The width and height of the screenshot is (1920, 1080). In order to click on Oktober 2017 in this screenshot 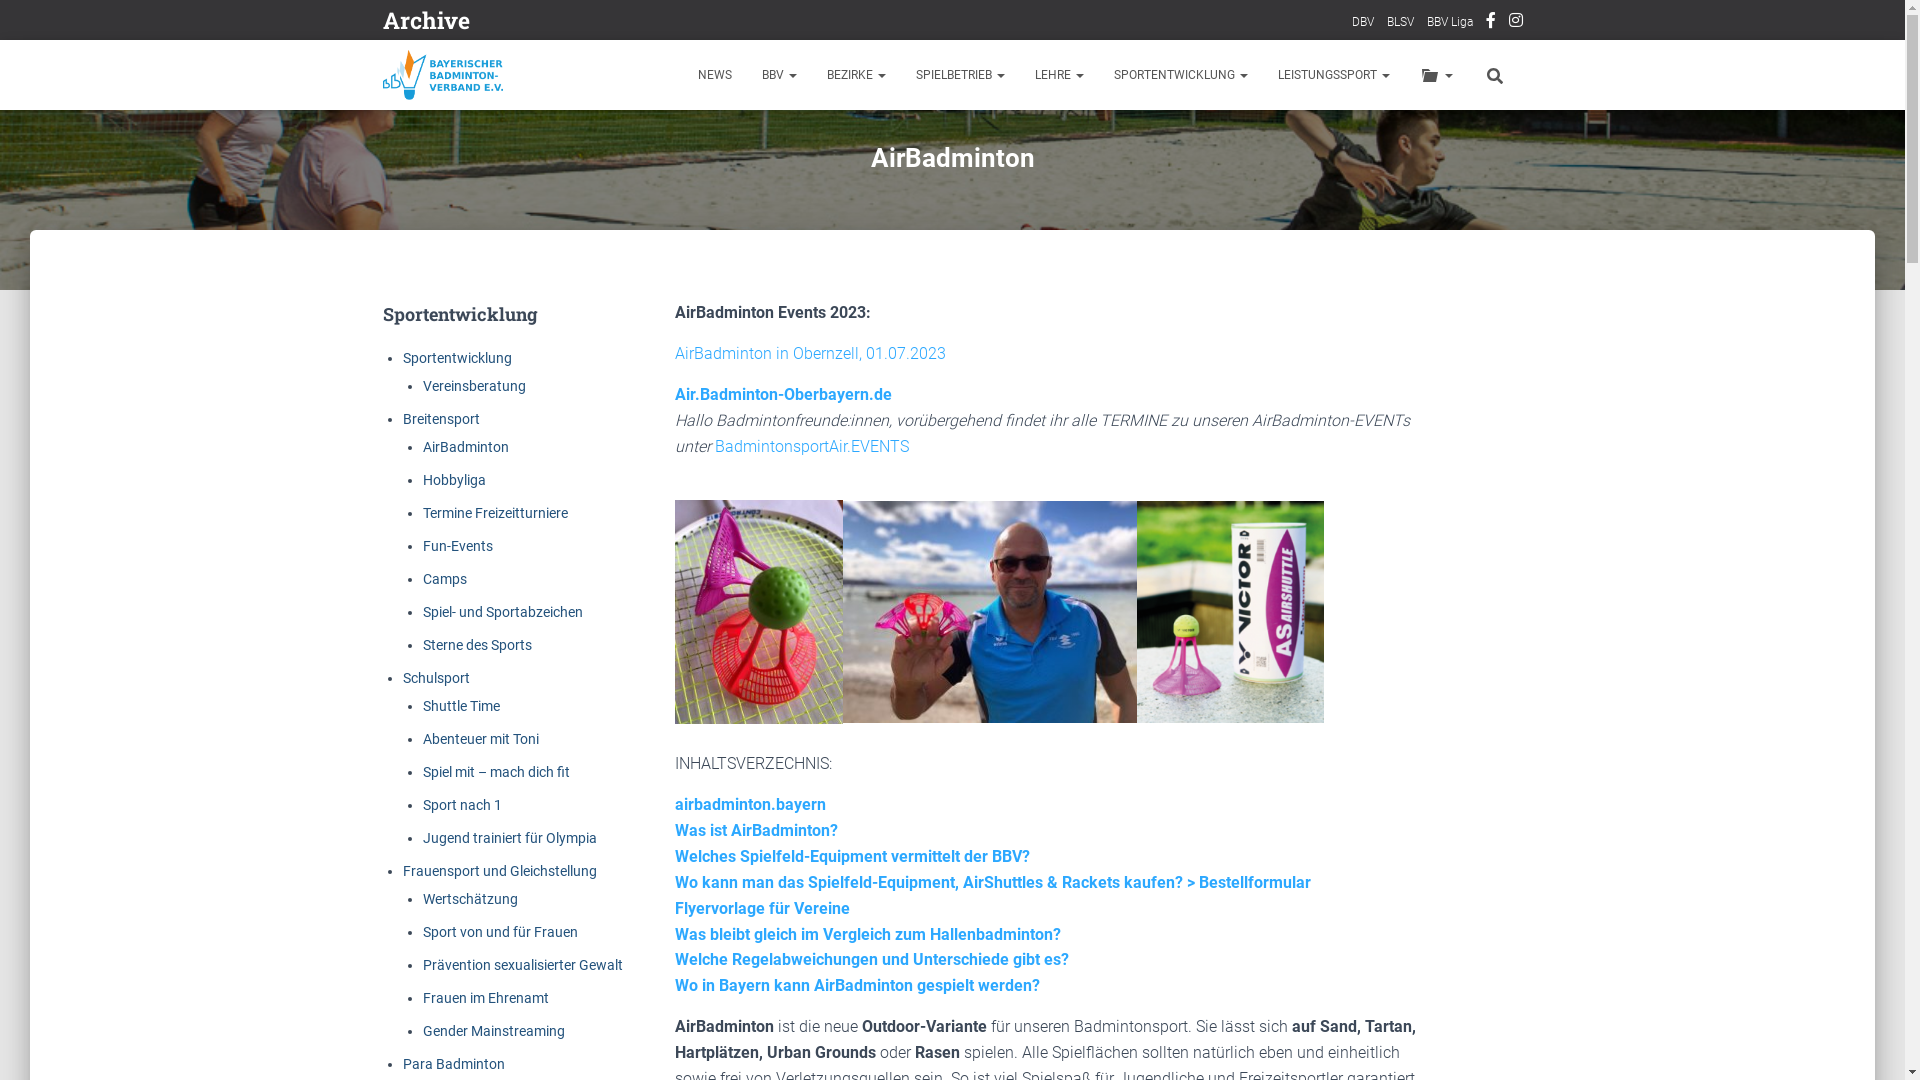, I will do `click(544, 545)`.